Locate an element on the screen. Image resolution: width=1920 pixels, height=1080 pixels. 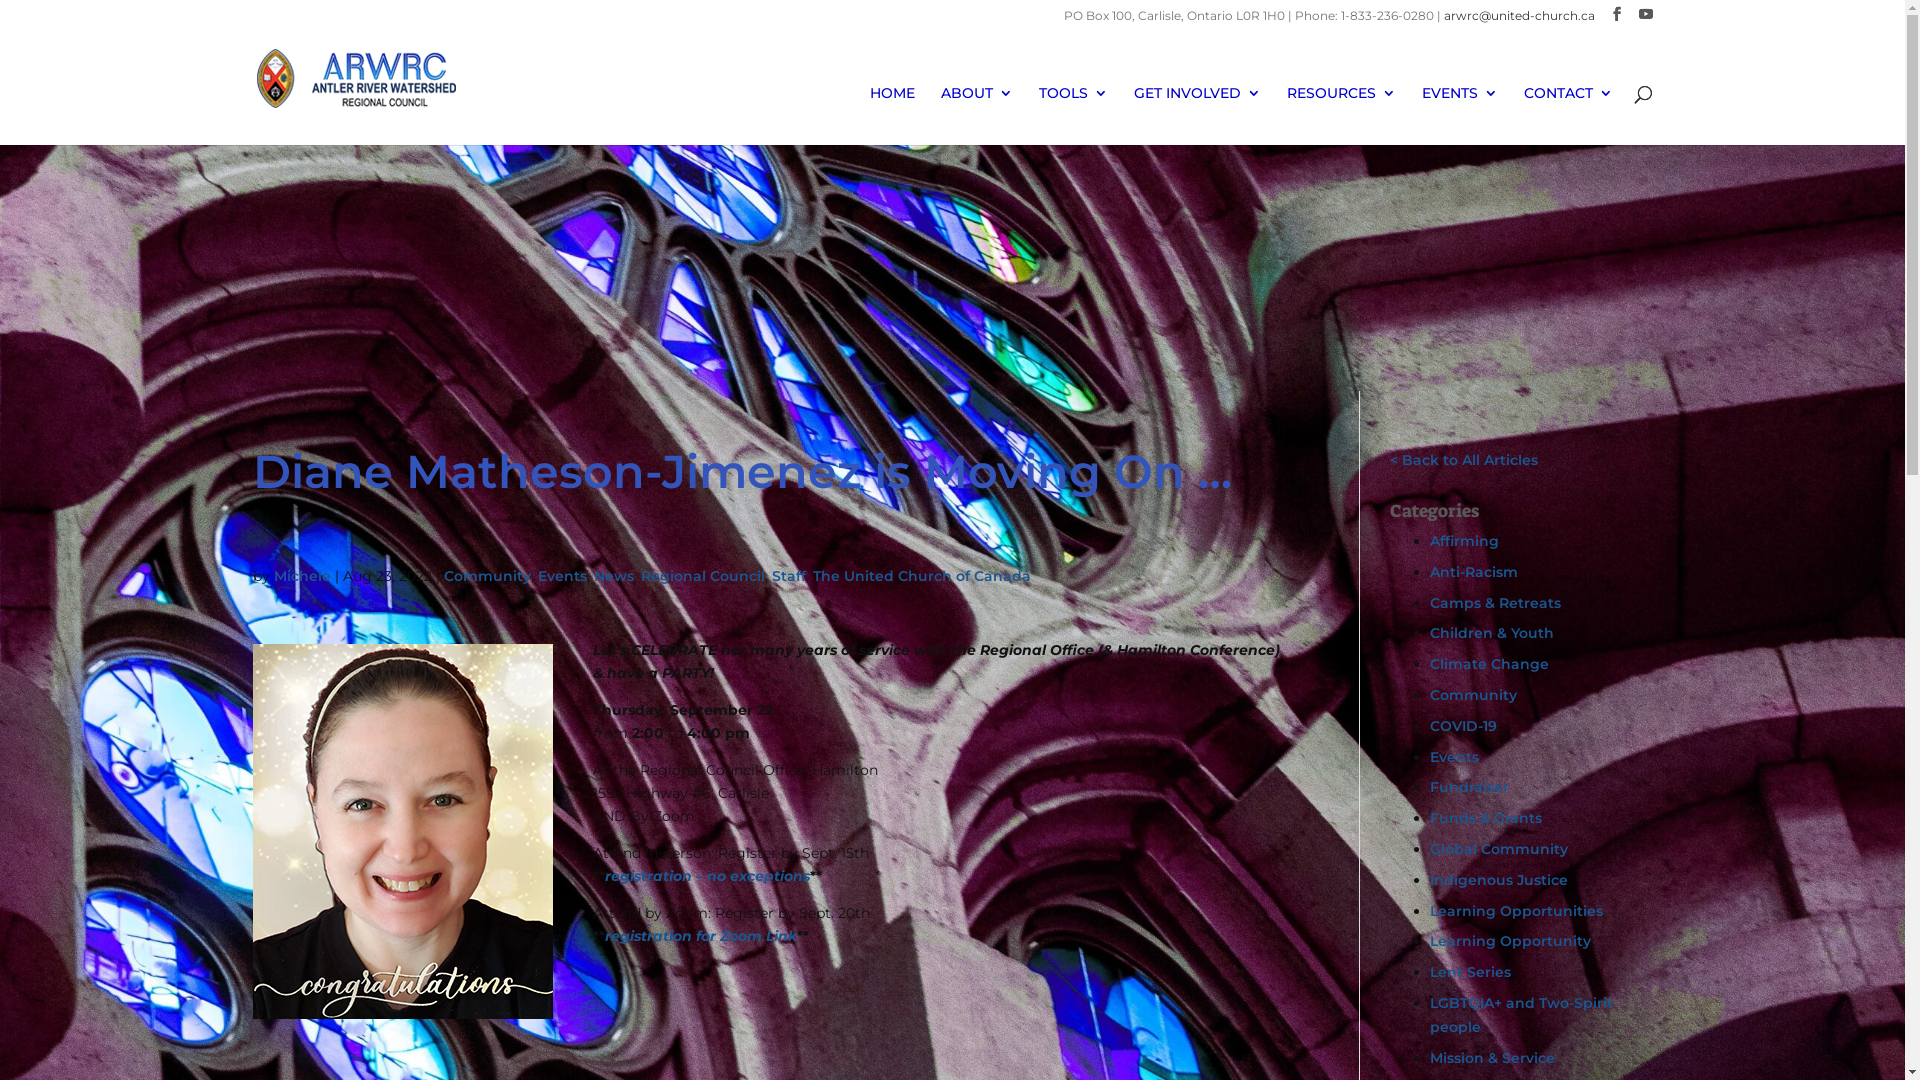
Fundraiser is located at coordinates (1470, 787).